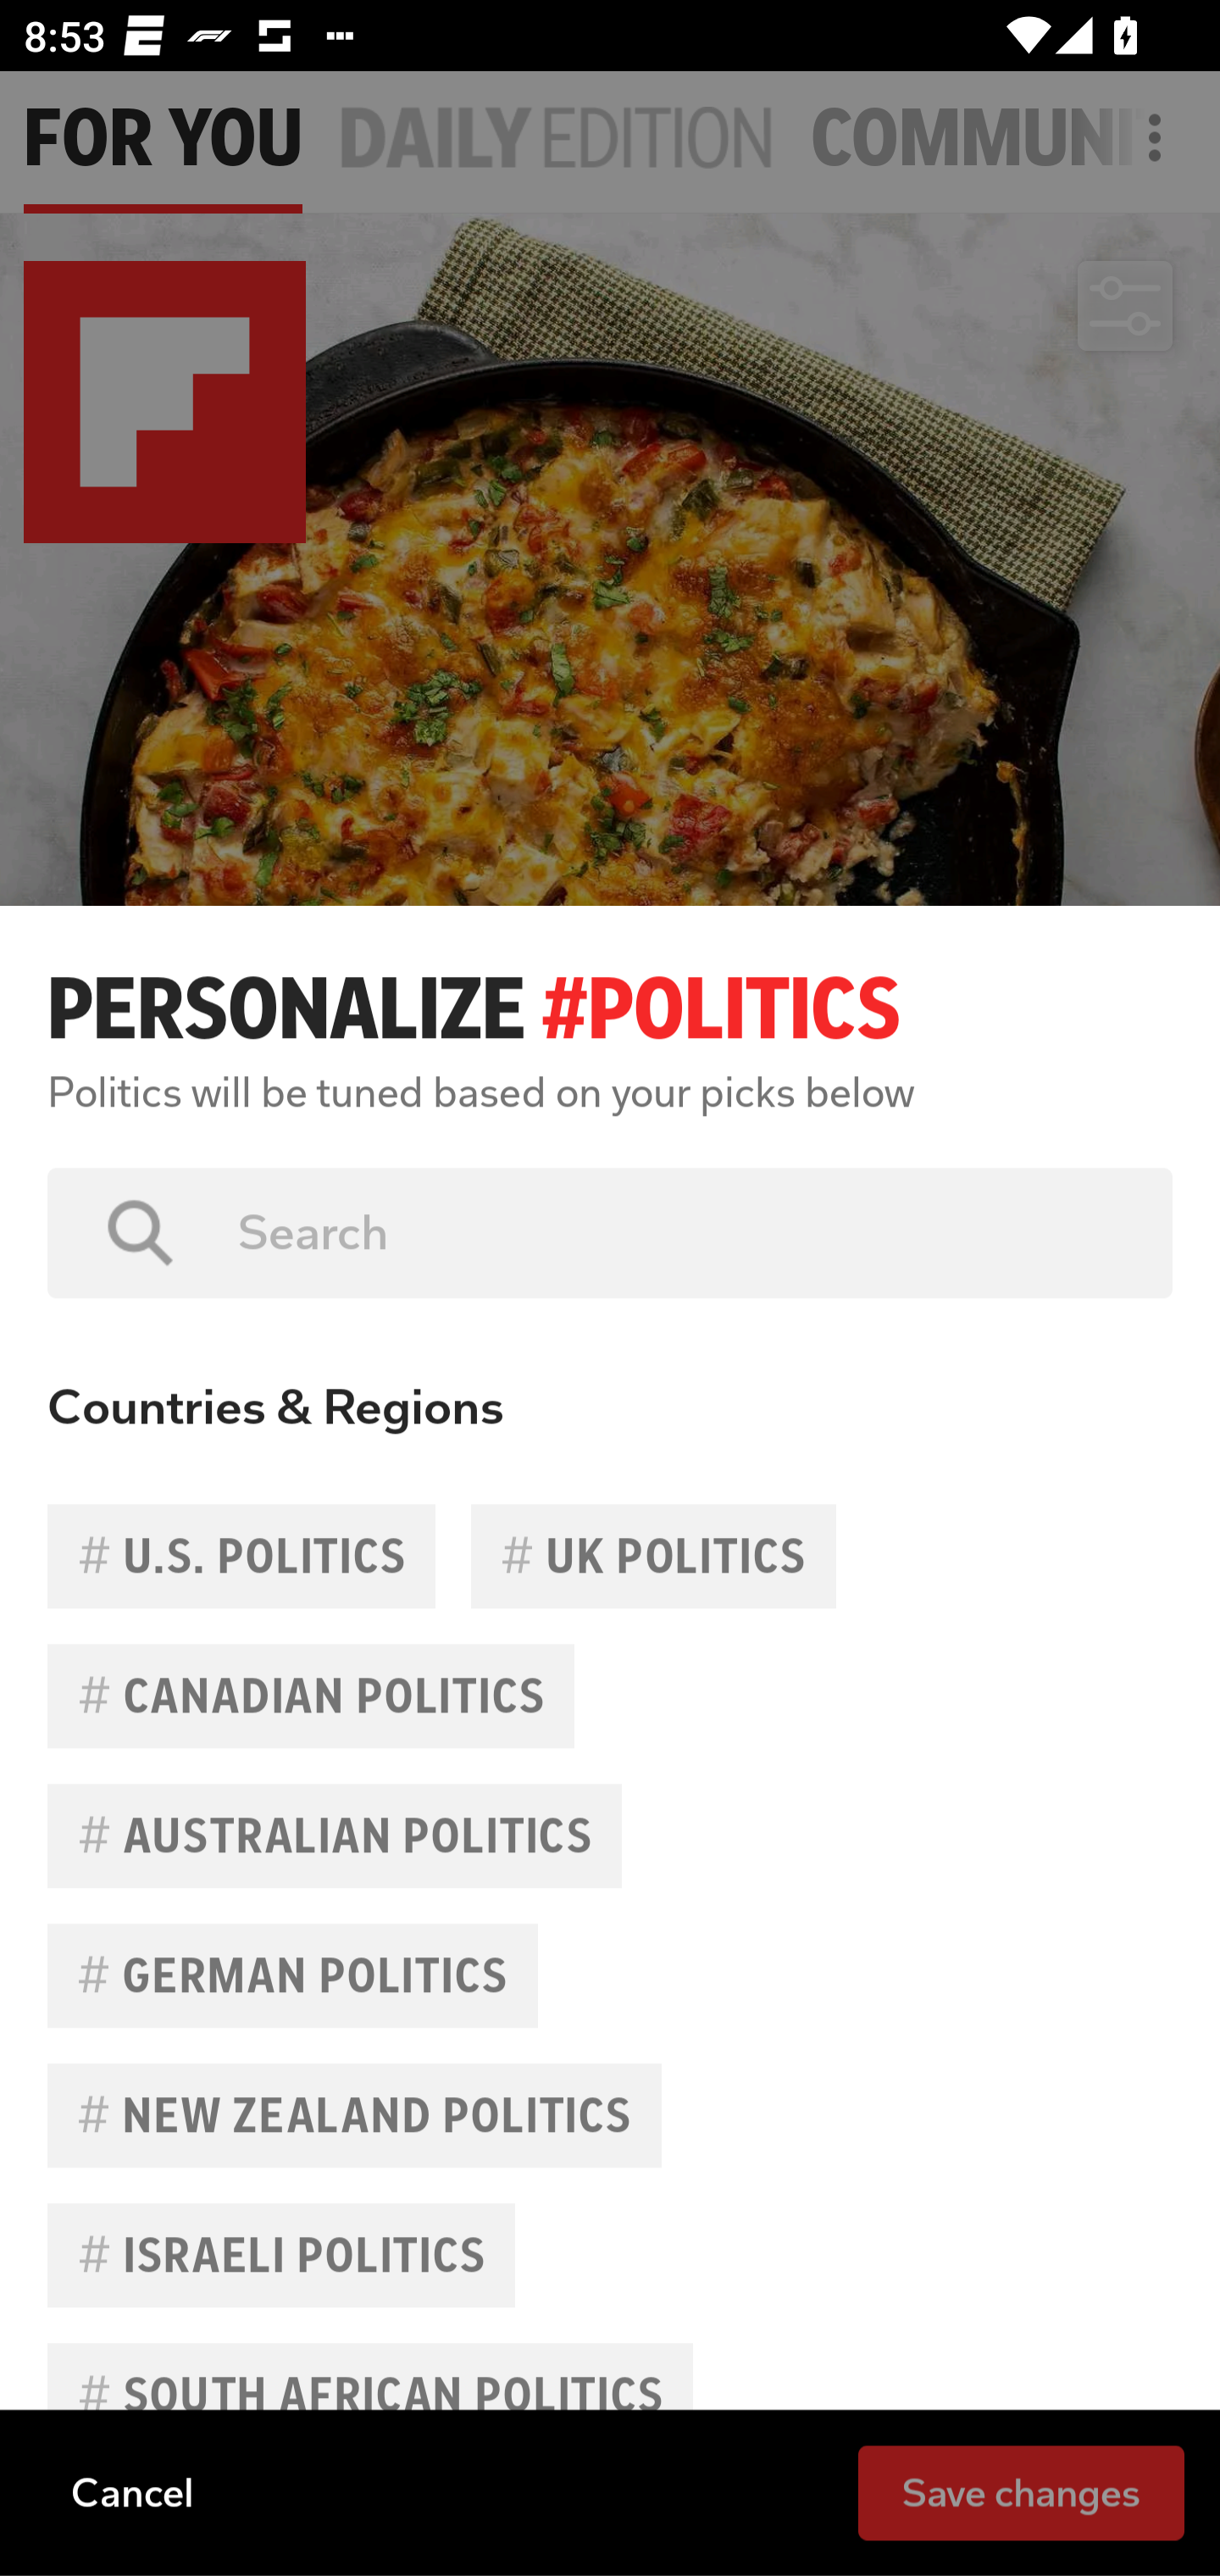  What do you see at coordinates (293, 1975) in the screenshot?
I see `# GERMAN POLITICS` at bounding box center [293, 1975].